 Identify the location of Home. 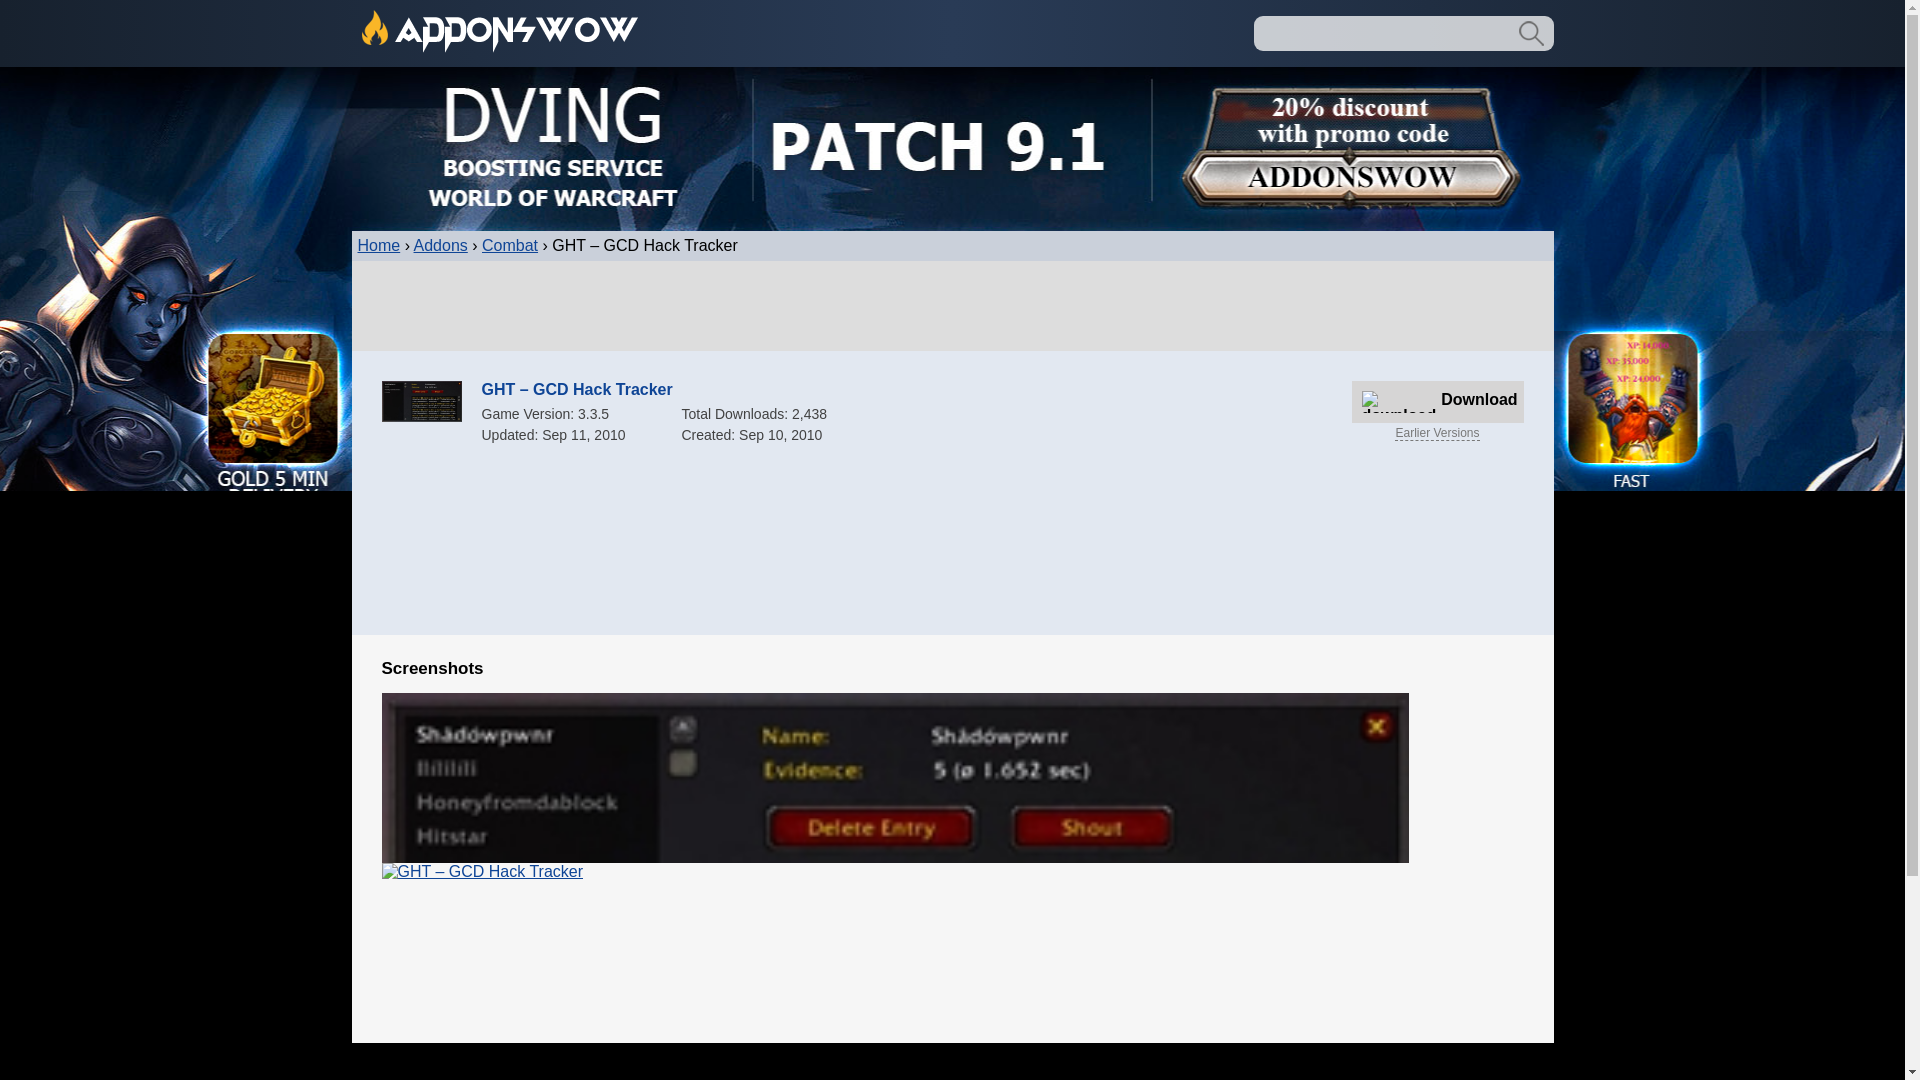
(379, 244).